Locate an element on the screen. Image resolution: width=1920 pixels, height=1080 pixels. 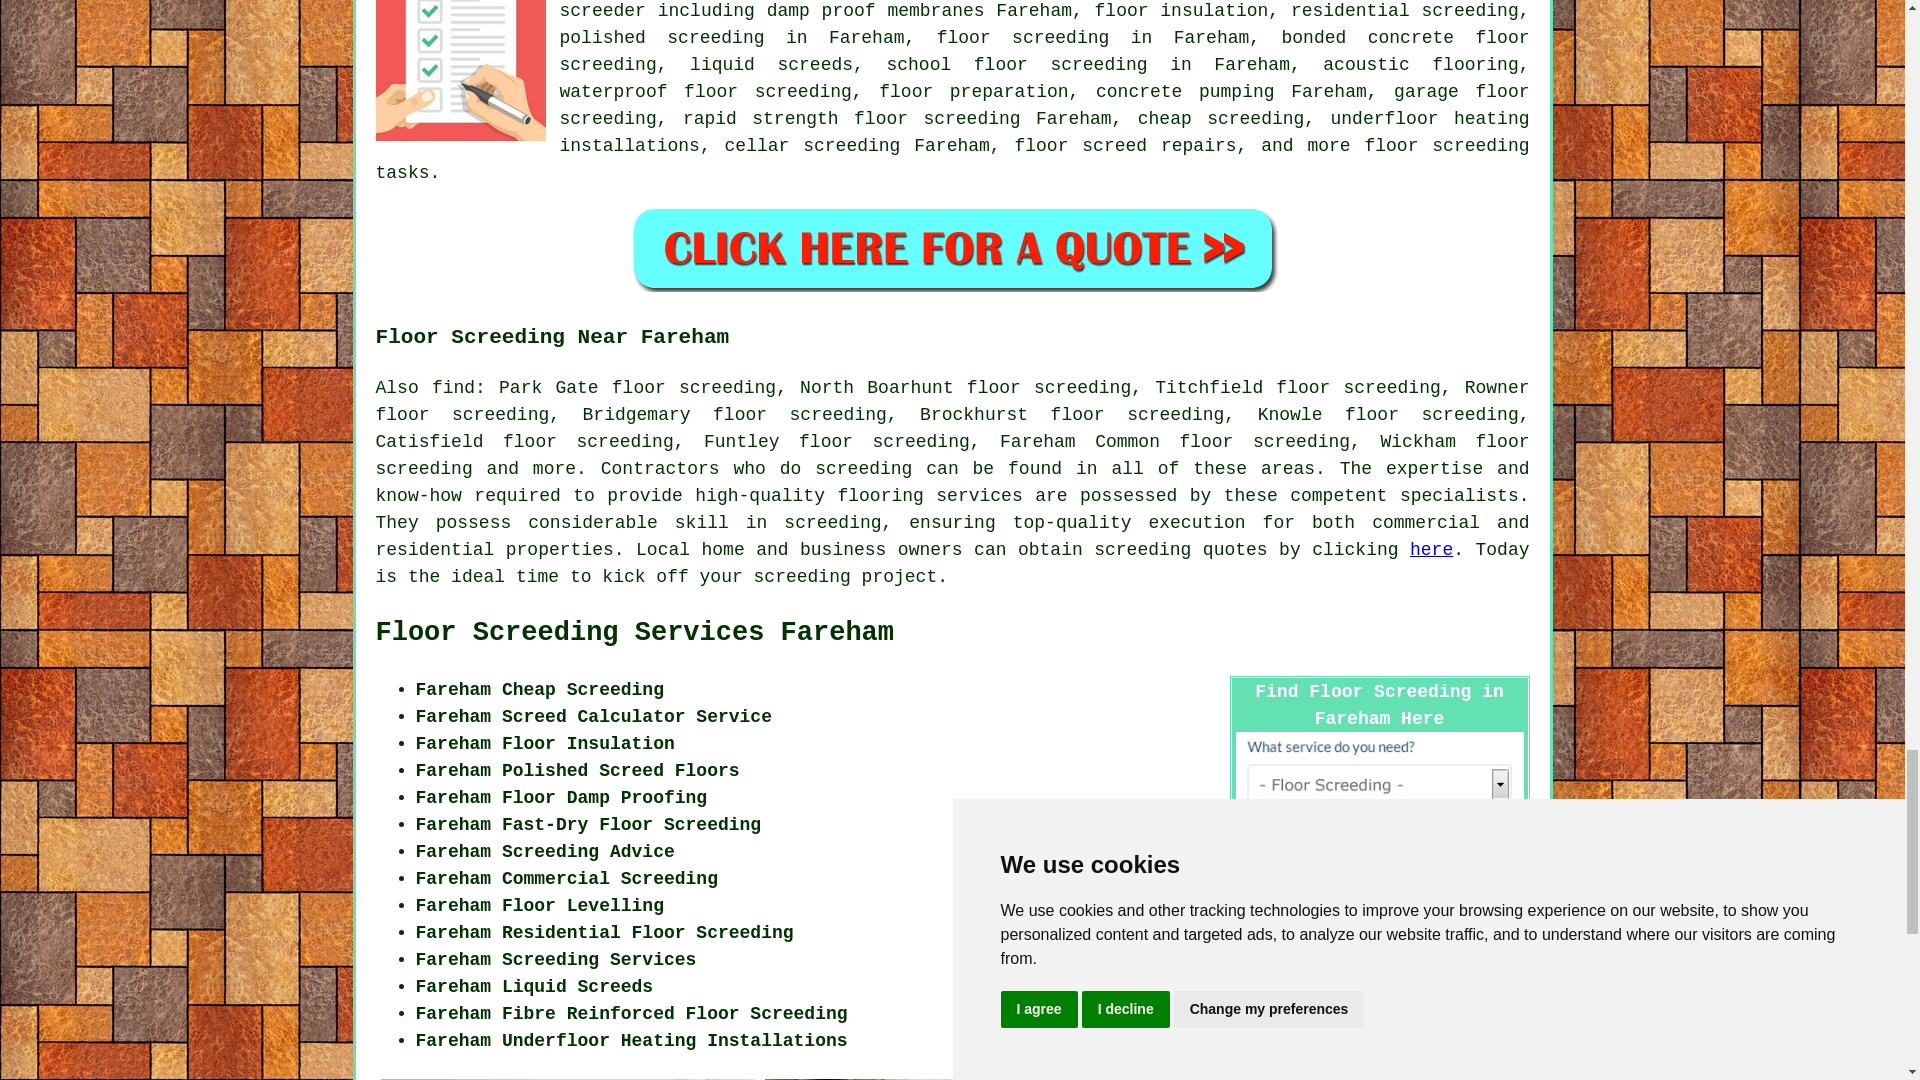
Screeding Related Tasks Fareham is located at coordinates (460, 70).